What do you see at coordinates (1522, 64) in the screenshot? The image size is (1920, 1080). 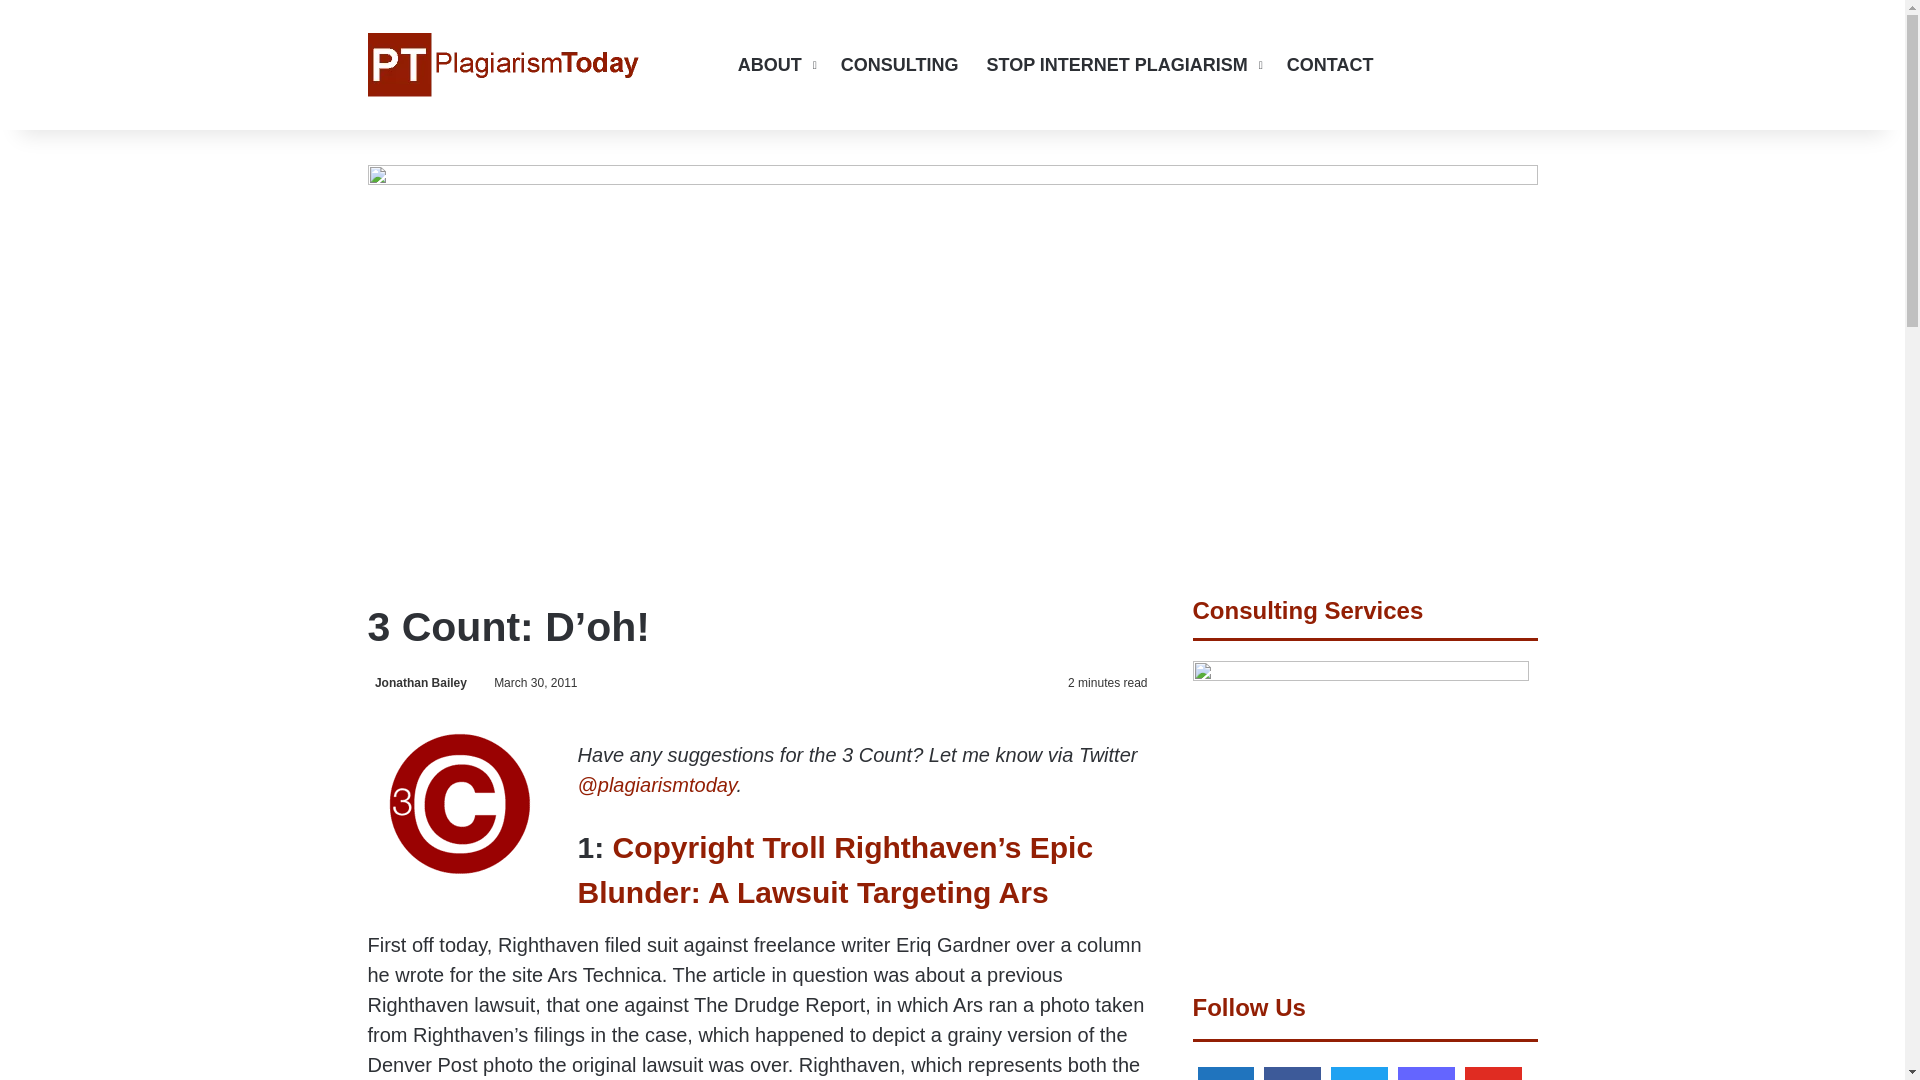 I see `Search for` at bounding box center [1522, 64].